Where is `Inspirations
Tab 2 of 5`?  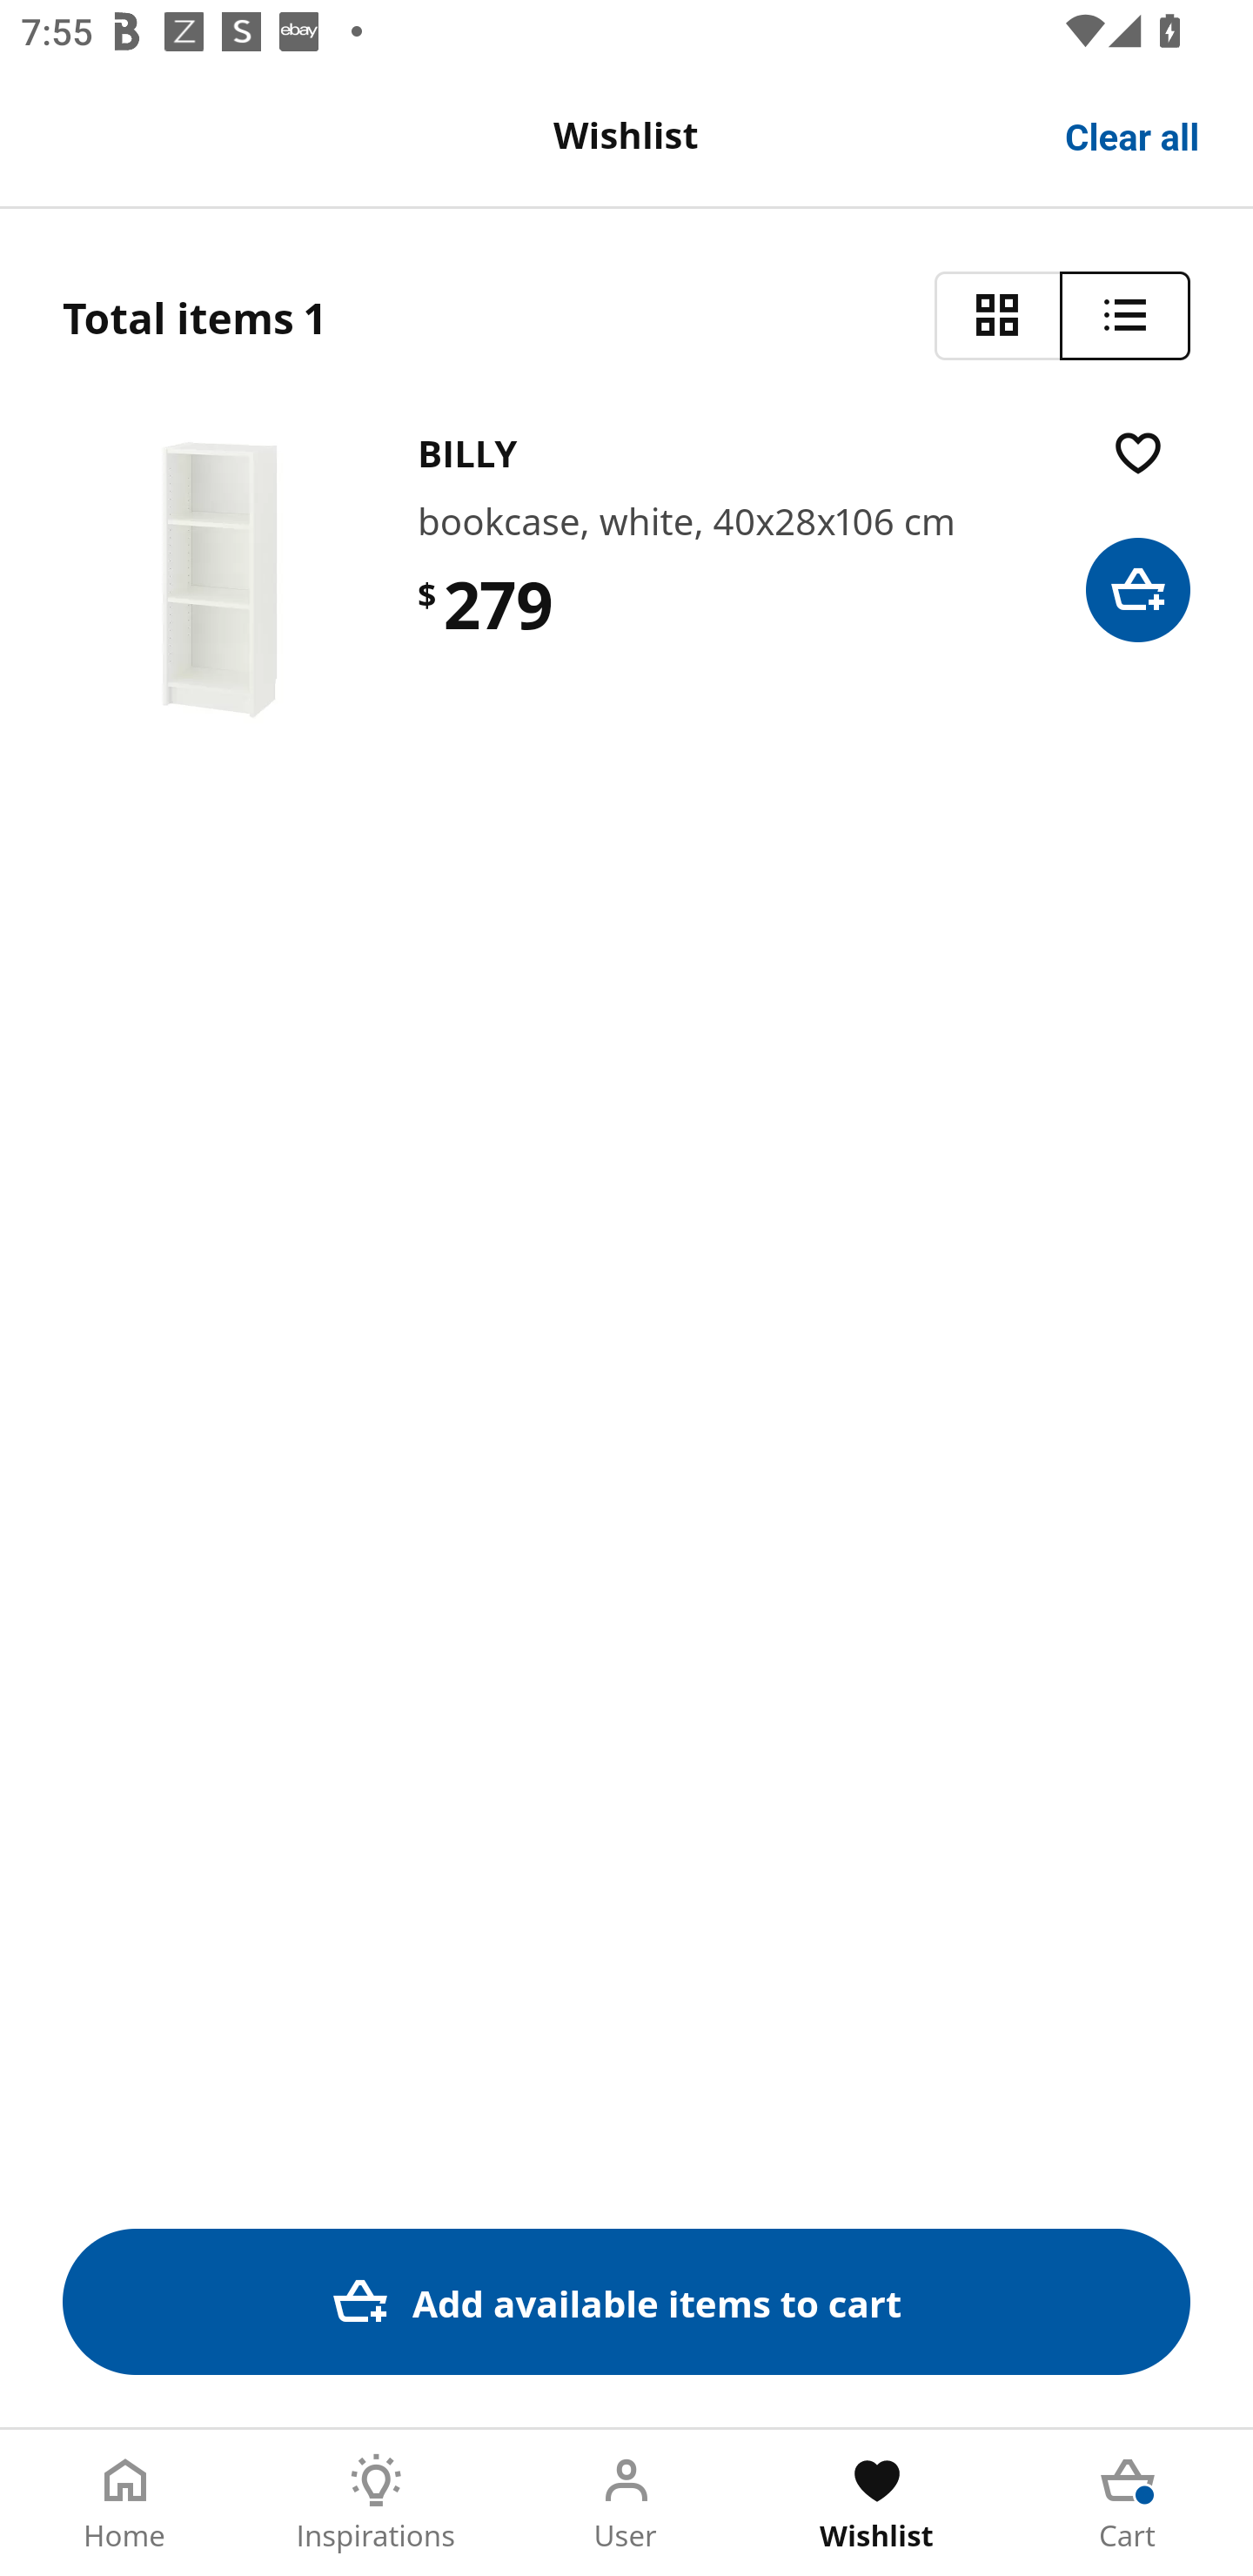 Inspirations
Tab 2 of 5 is located at coordinates (376, 2503).